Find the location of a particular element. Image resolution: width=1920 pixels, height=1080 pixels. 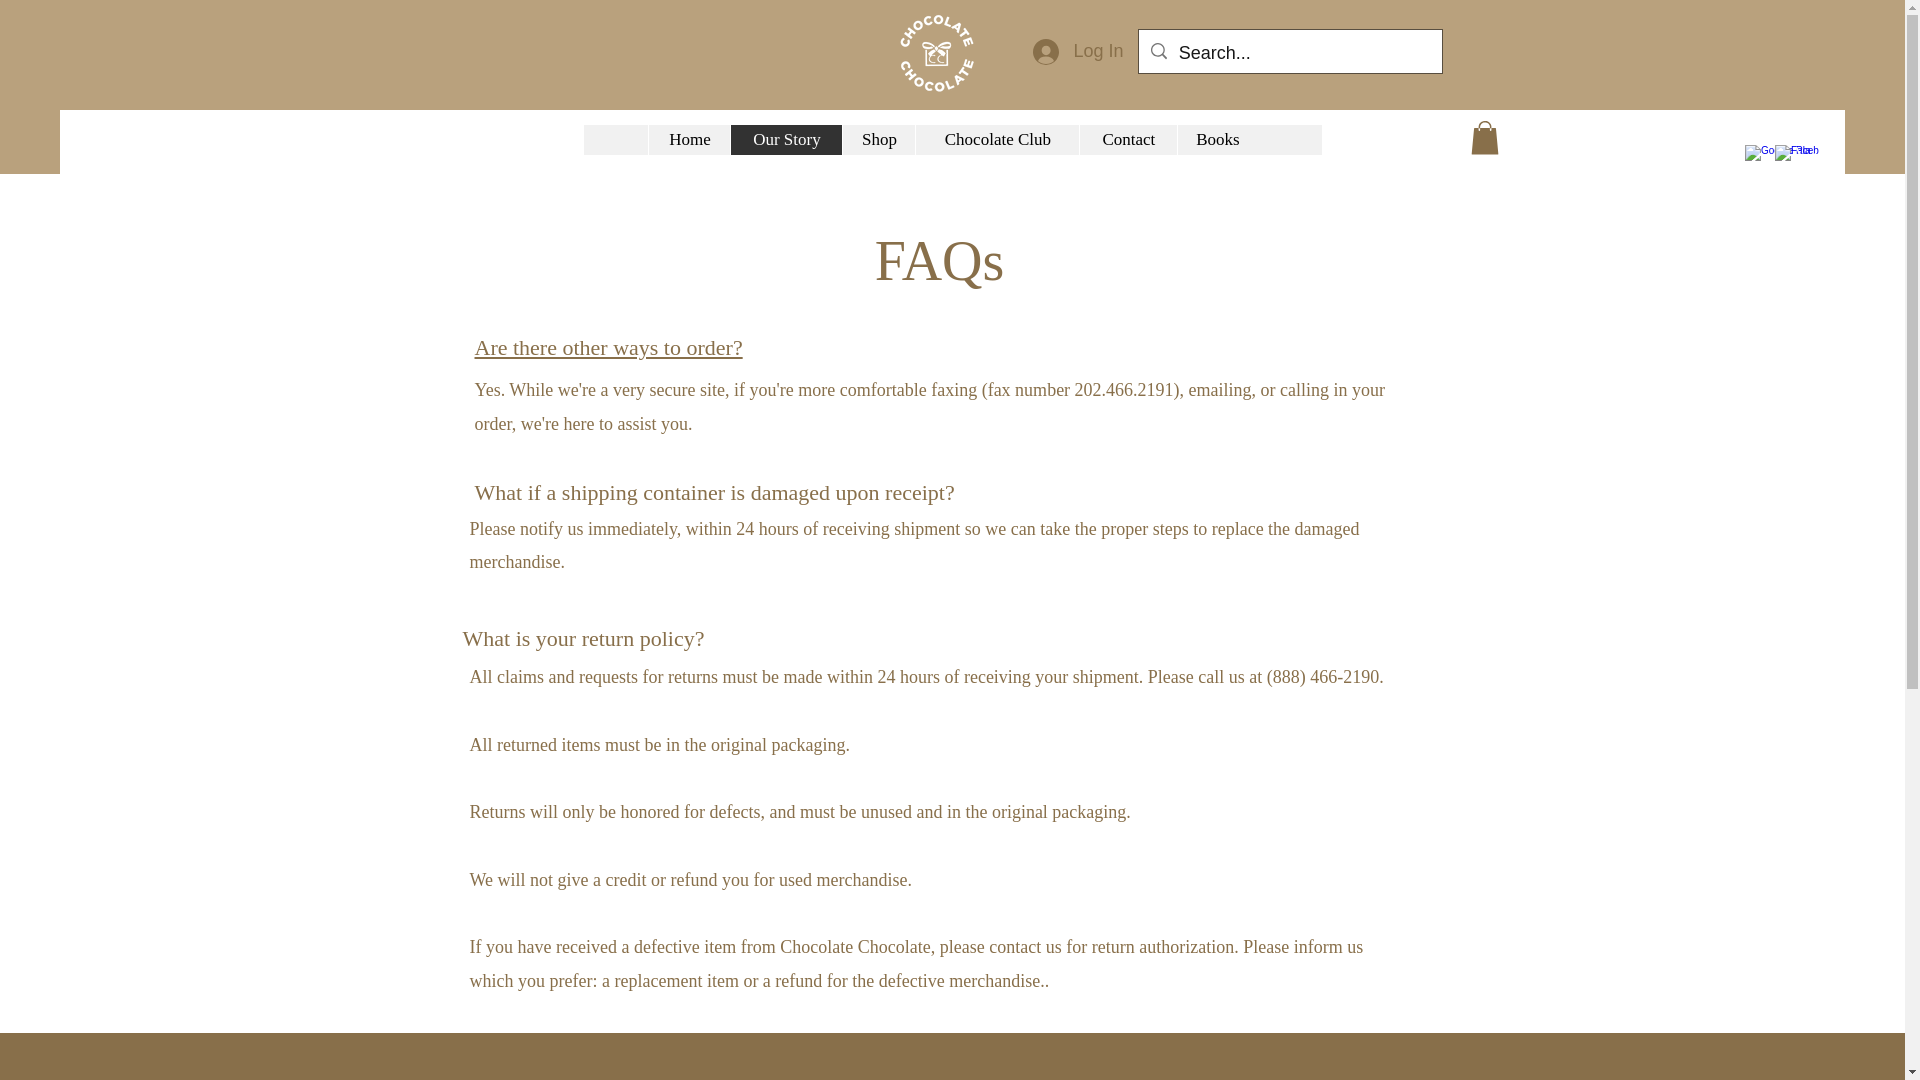

Log In is located at coordinates (1078, 52).